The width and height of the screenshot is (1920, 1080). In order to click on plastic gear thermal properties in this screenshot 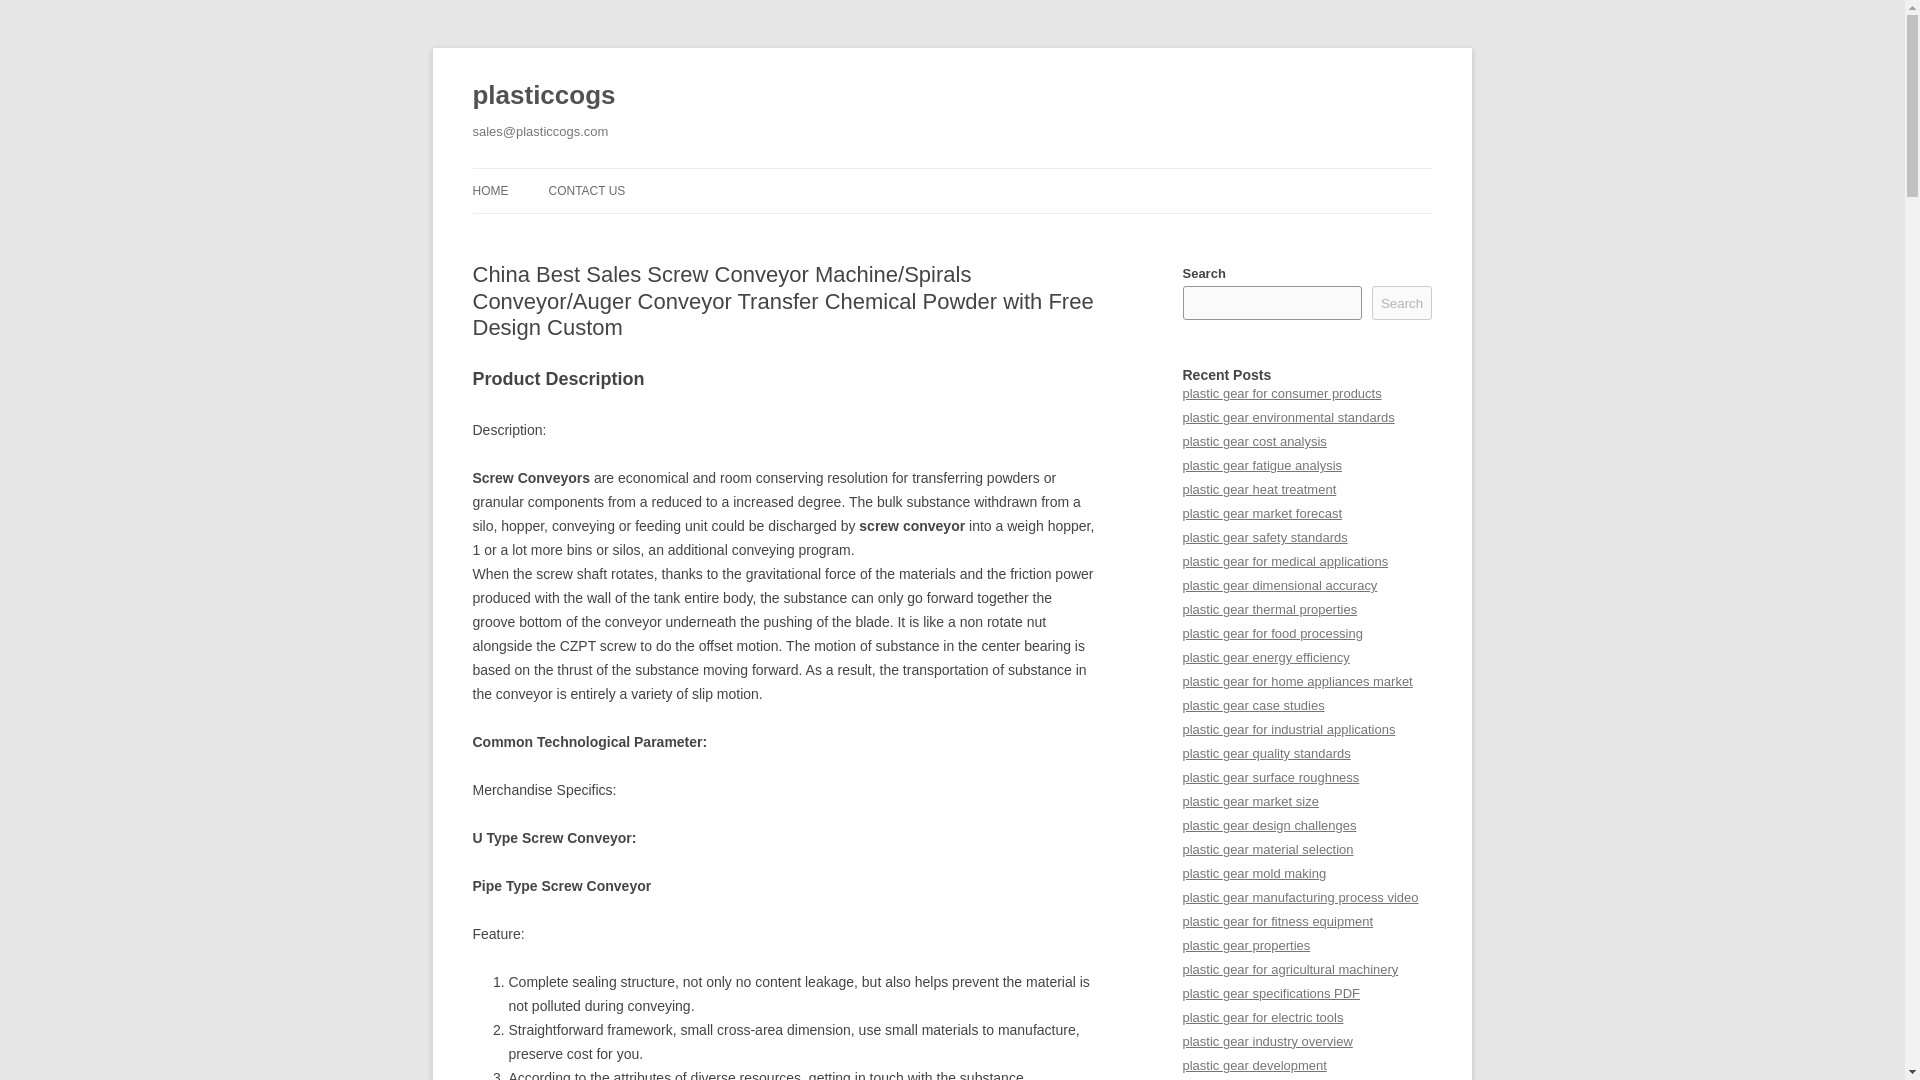, I will do `click(1270, 608)`.